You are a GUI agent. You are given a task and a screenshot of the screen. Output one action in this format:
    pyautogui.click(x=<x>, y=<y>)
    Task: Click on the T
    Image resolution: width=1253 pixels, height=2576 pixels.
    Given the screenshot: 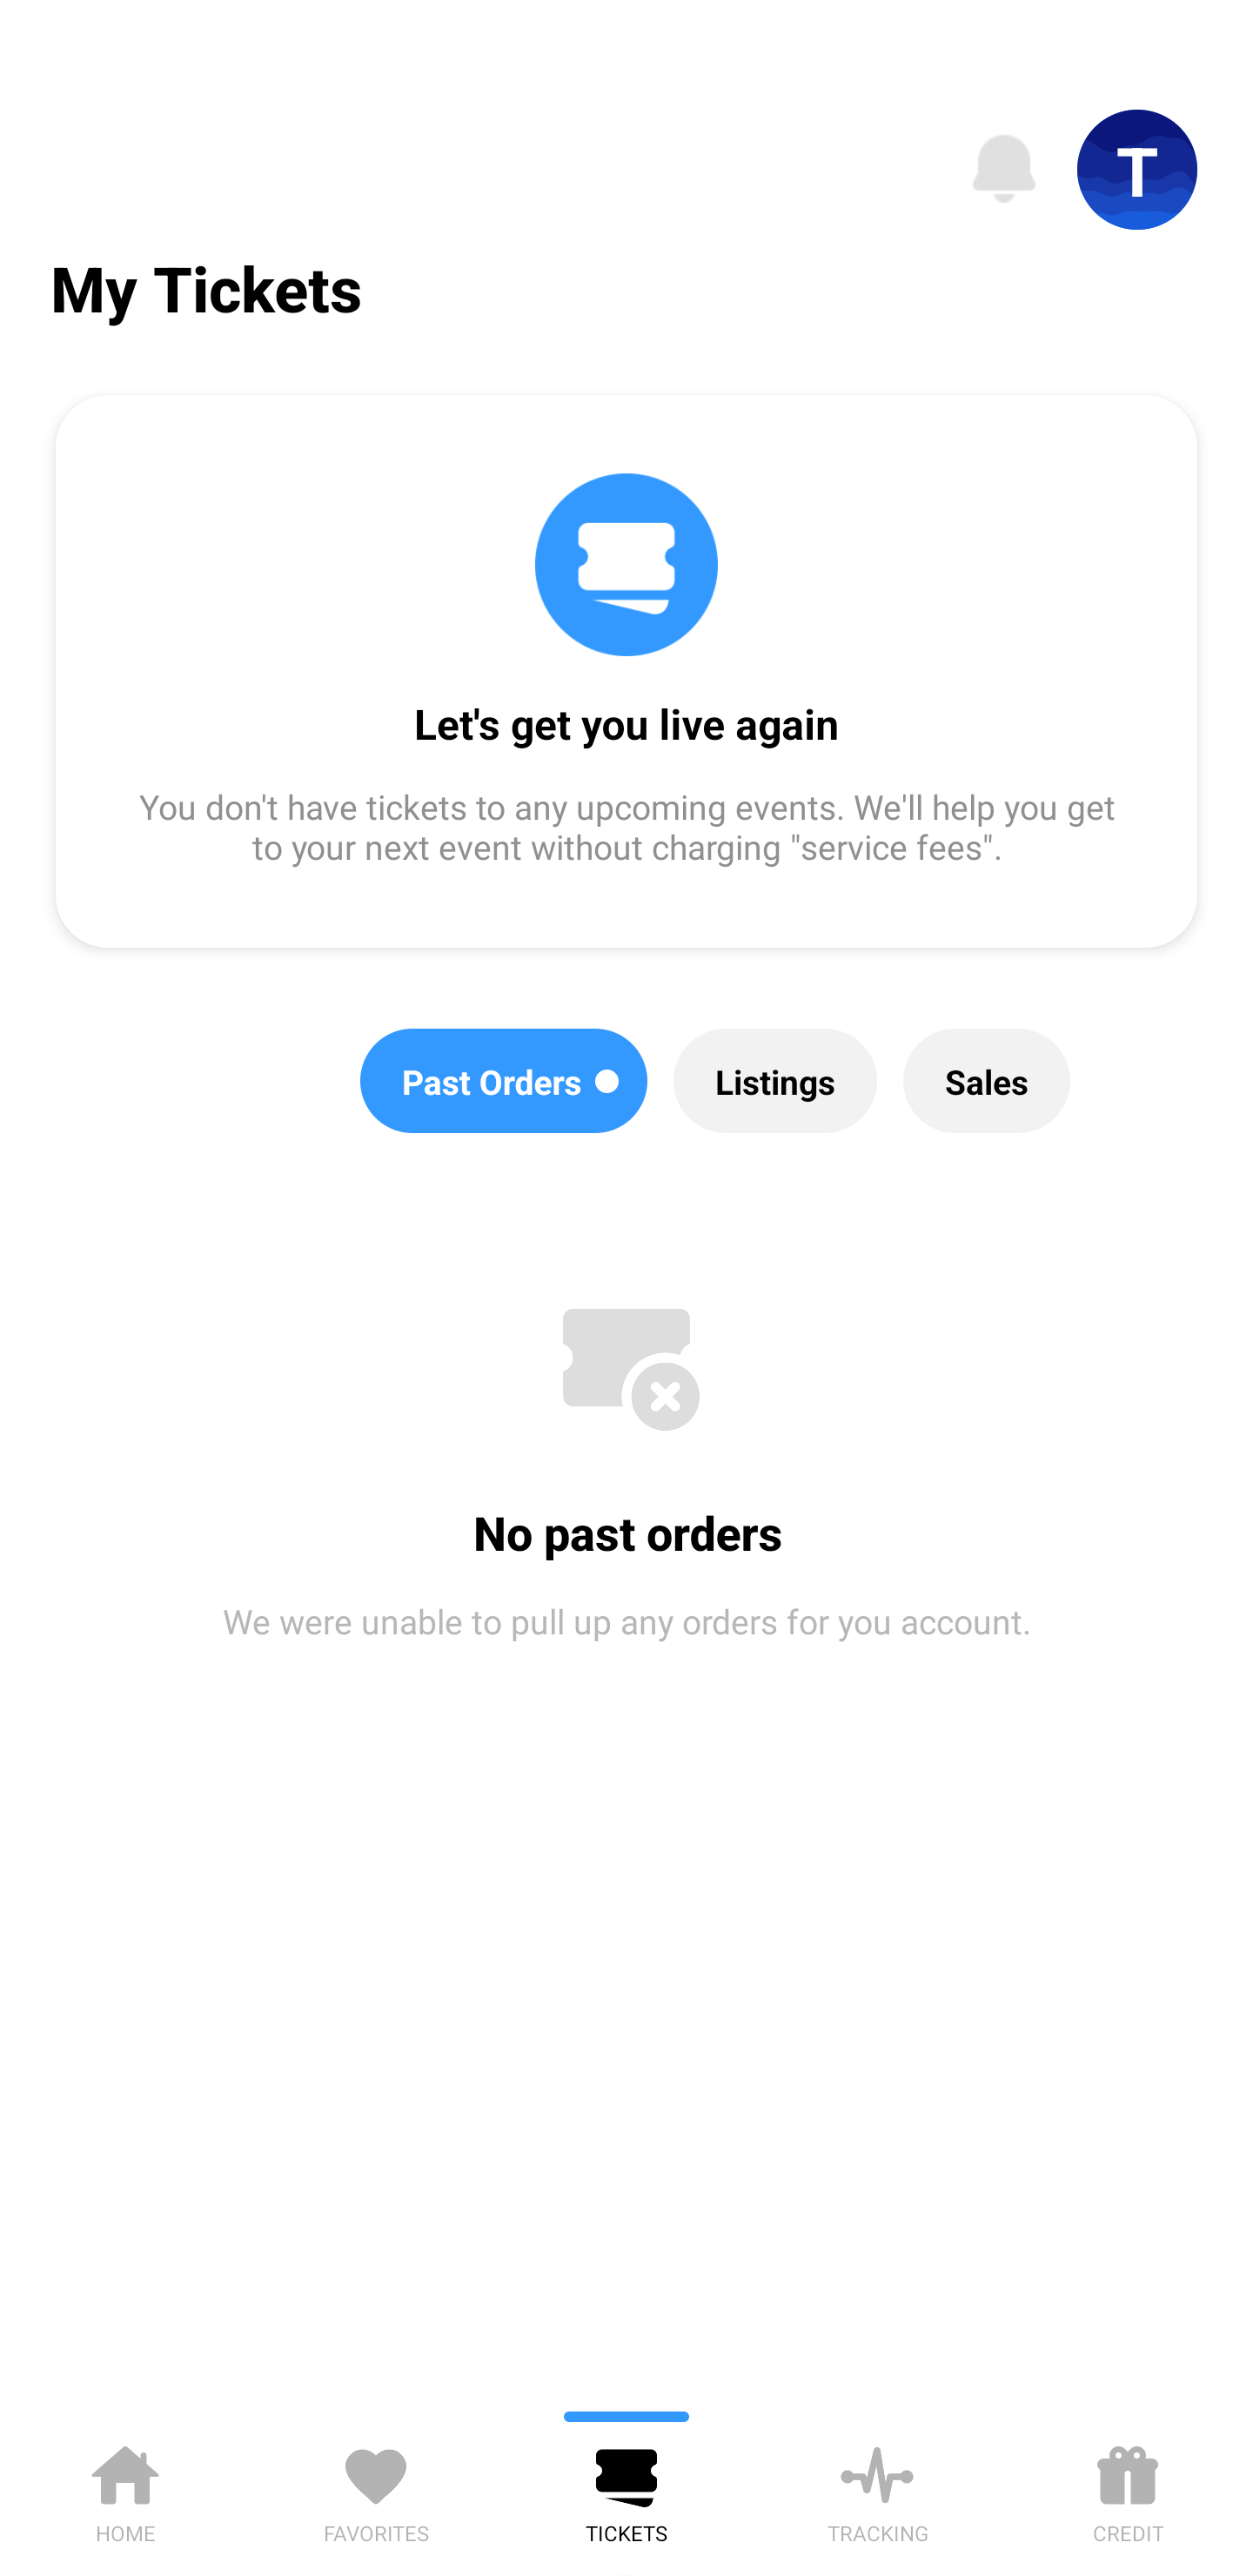 What is the action you would take?
    pyautogui.click(x=1137, y=170)
    